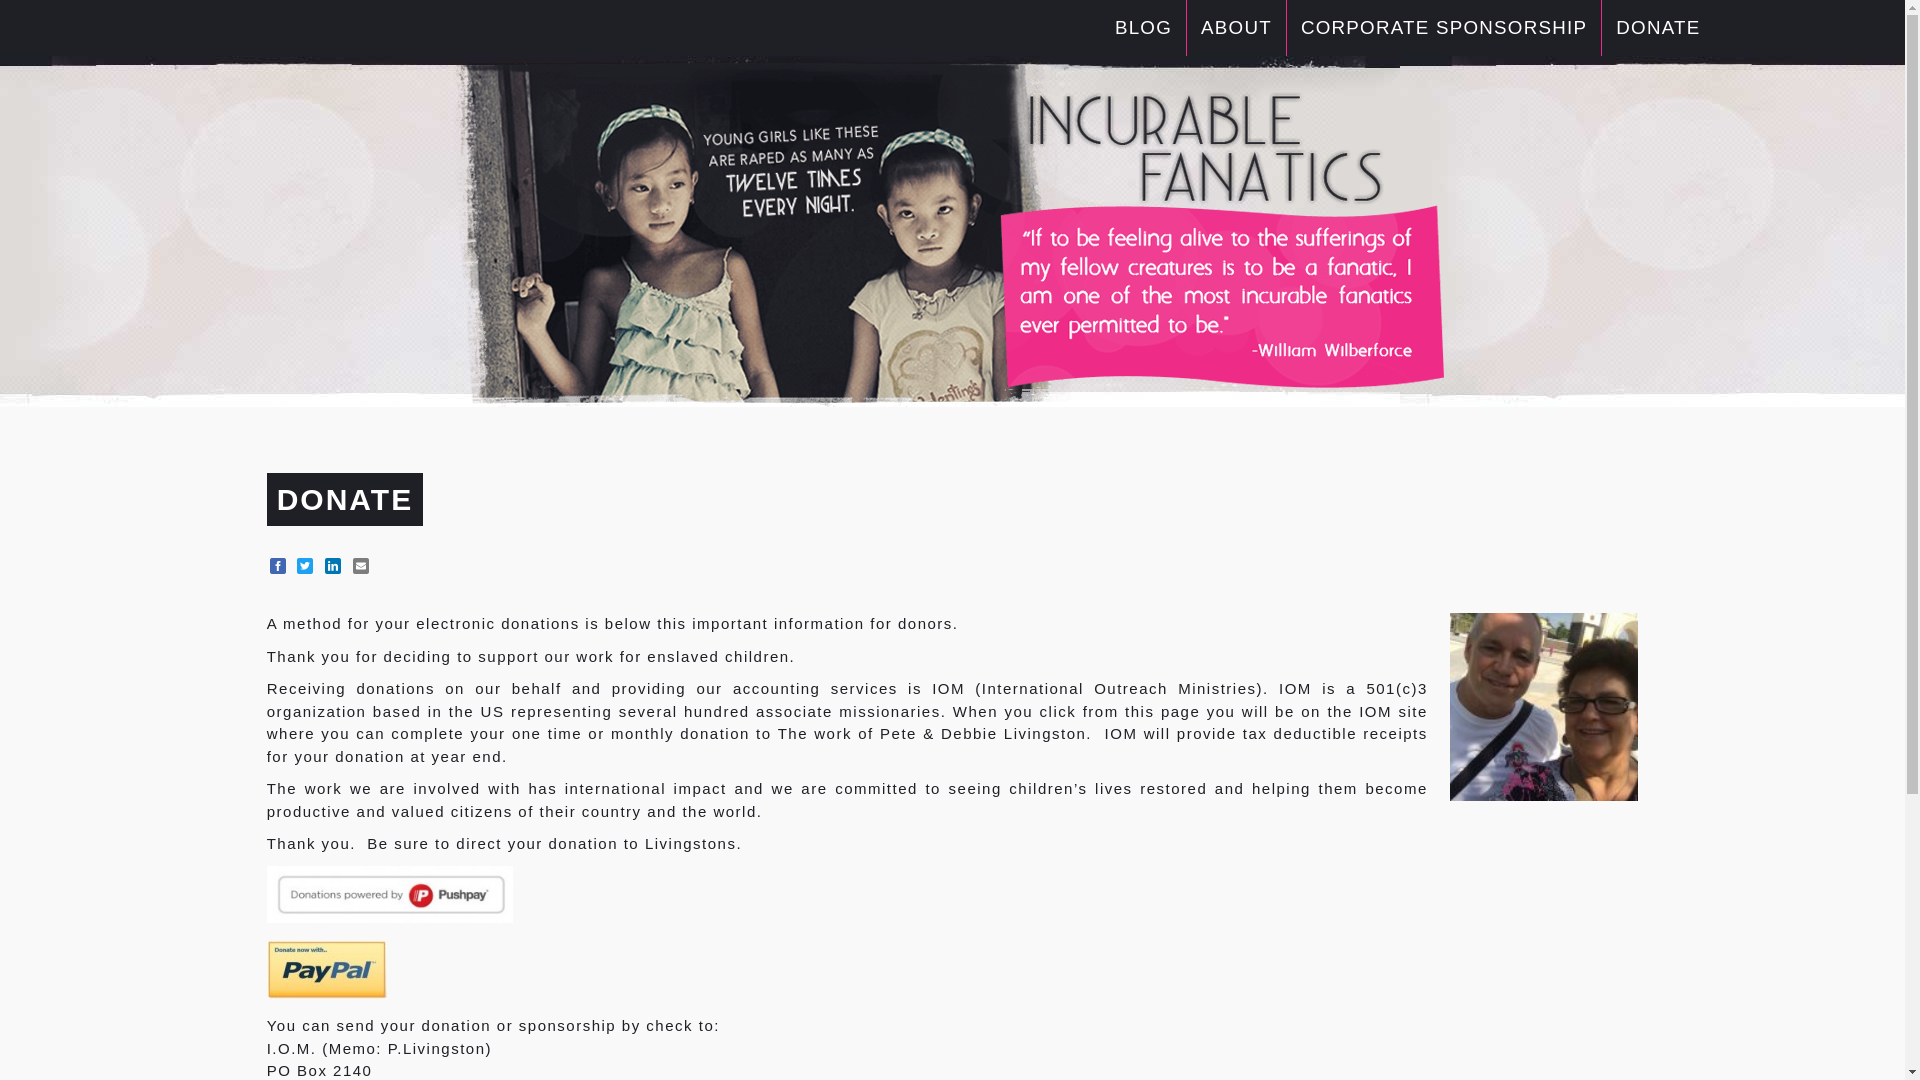 This screenshot has width=1920, height=1080. Describe the element at coordinates (1236, 27) in the screenshot. I see `ABOUT` at that location.